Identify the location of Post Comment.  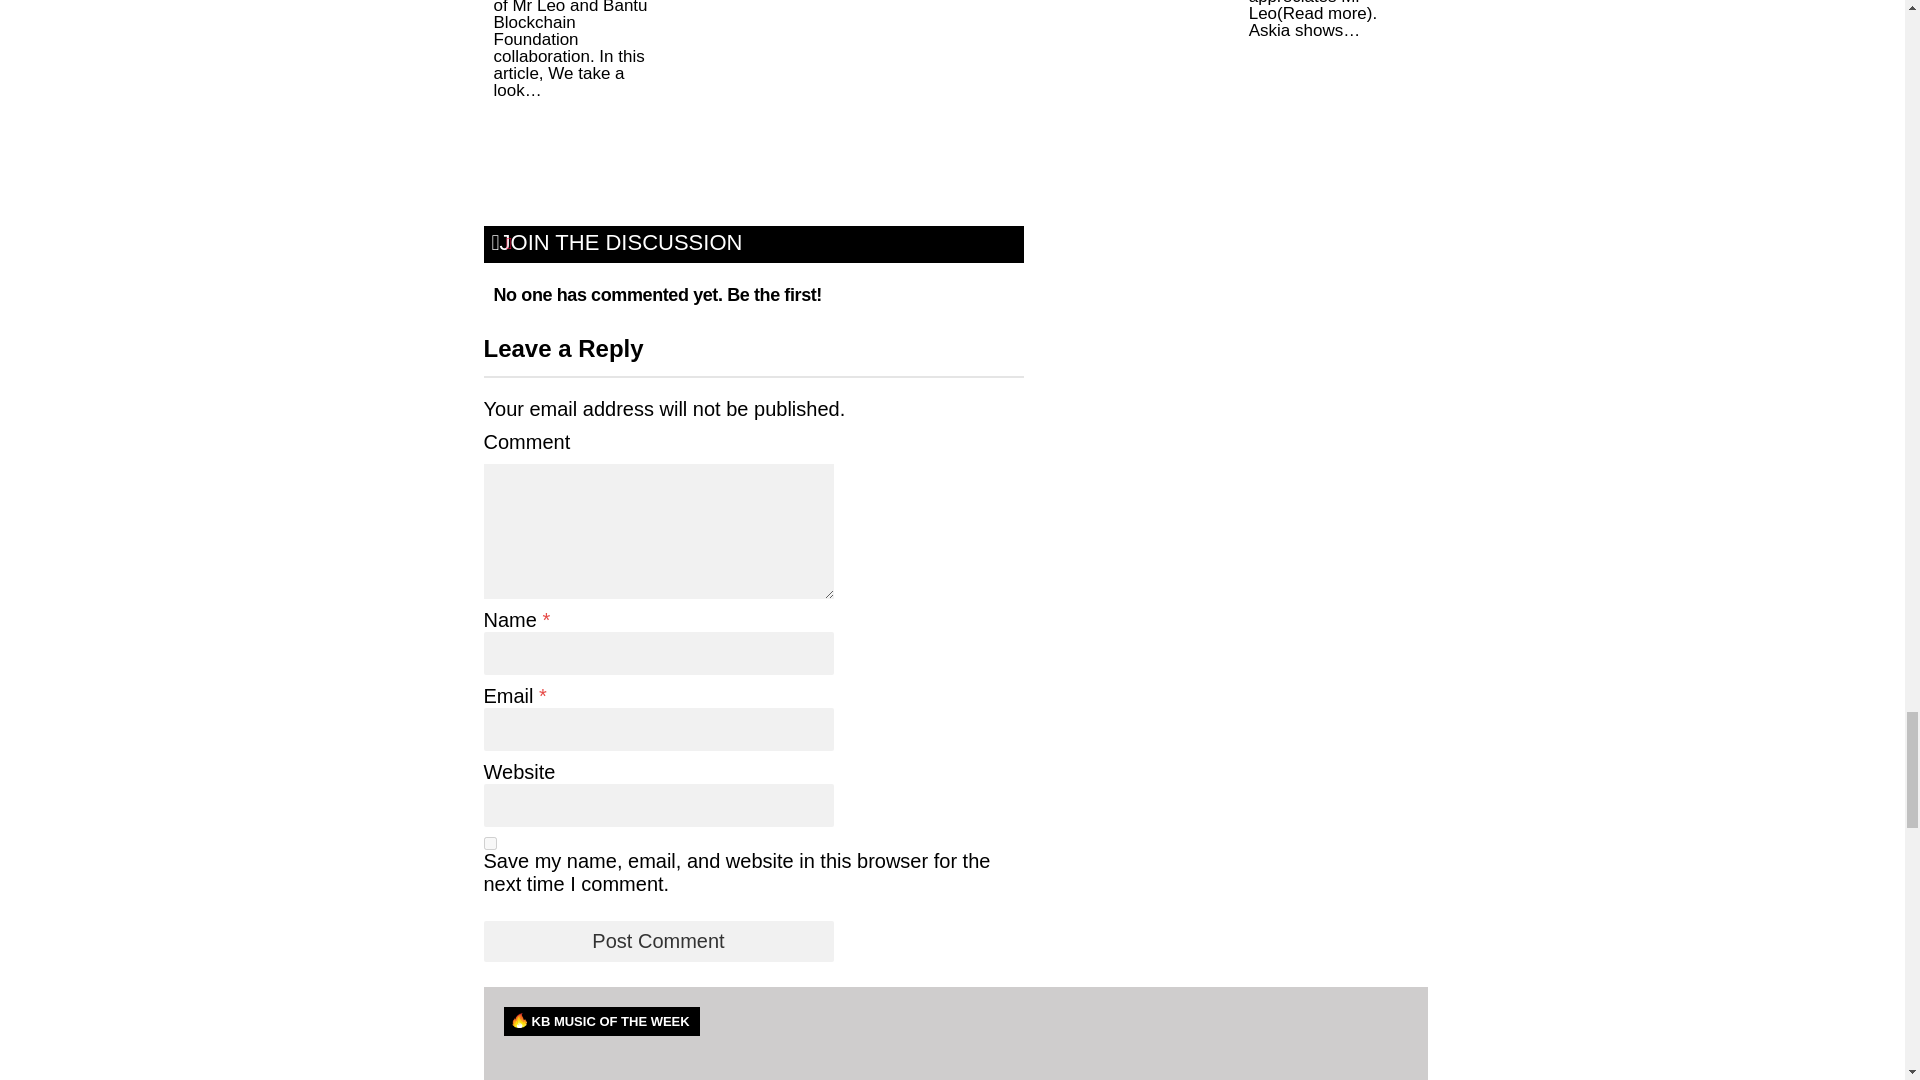
(658, 942).